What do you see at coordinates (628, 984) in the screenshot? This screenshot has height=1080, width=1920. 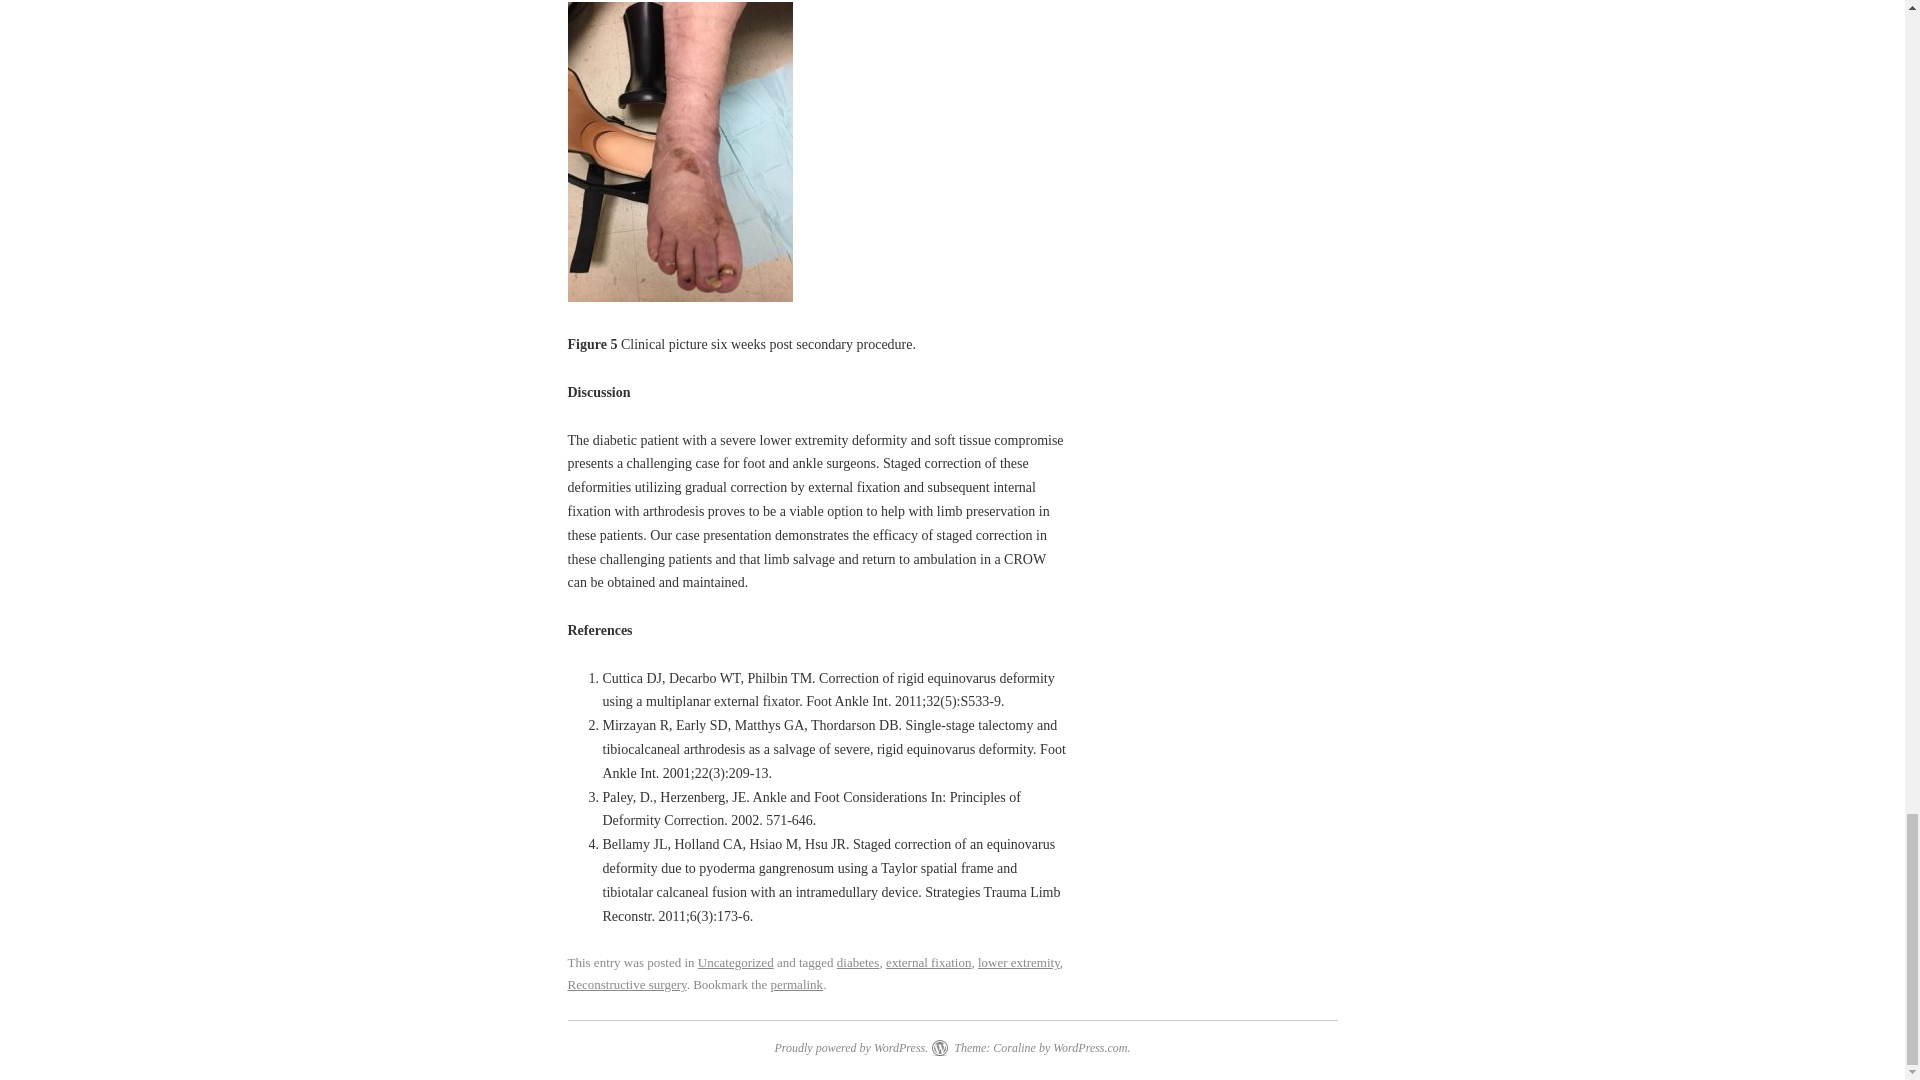 I see `Reconstructive surgery` at bounding box center [628, 984].